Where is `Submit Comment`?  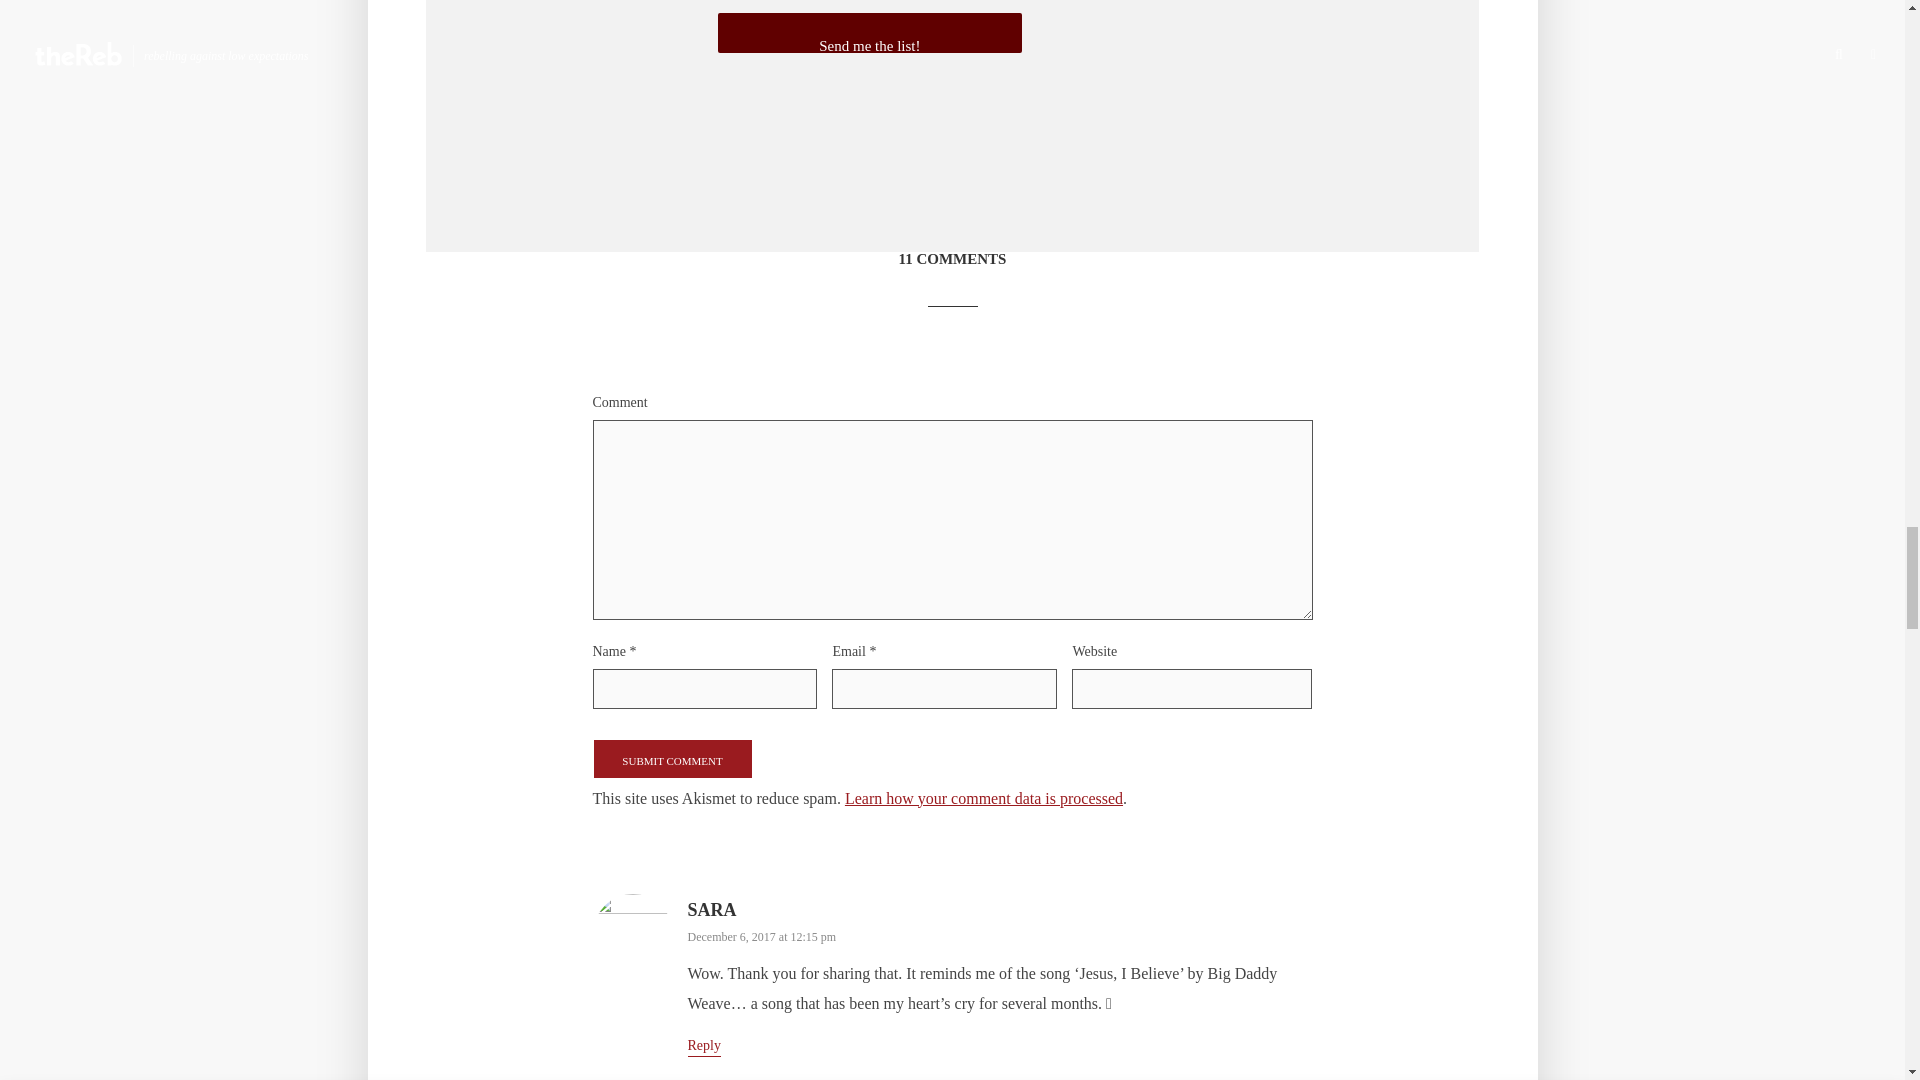
Submit Comment is located at coordinates (672, 757).